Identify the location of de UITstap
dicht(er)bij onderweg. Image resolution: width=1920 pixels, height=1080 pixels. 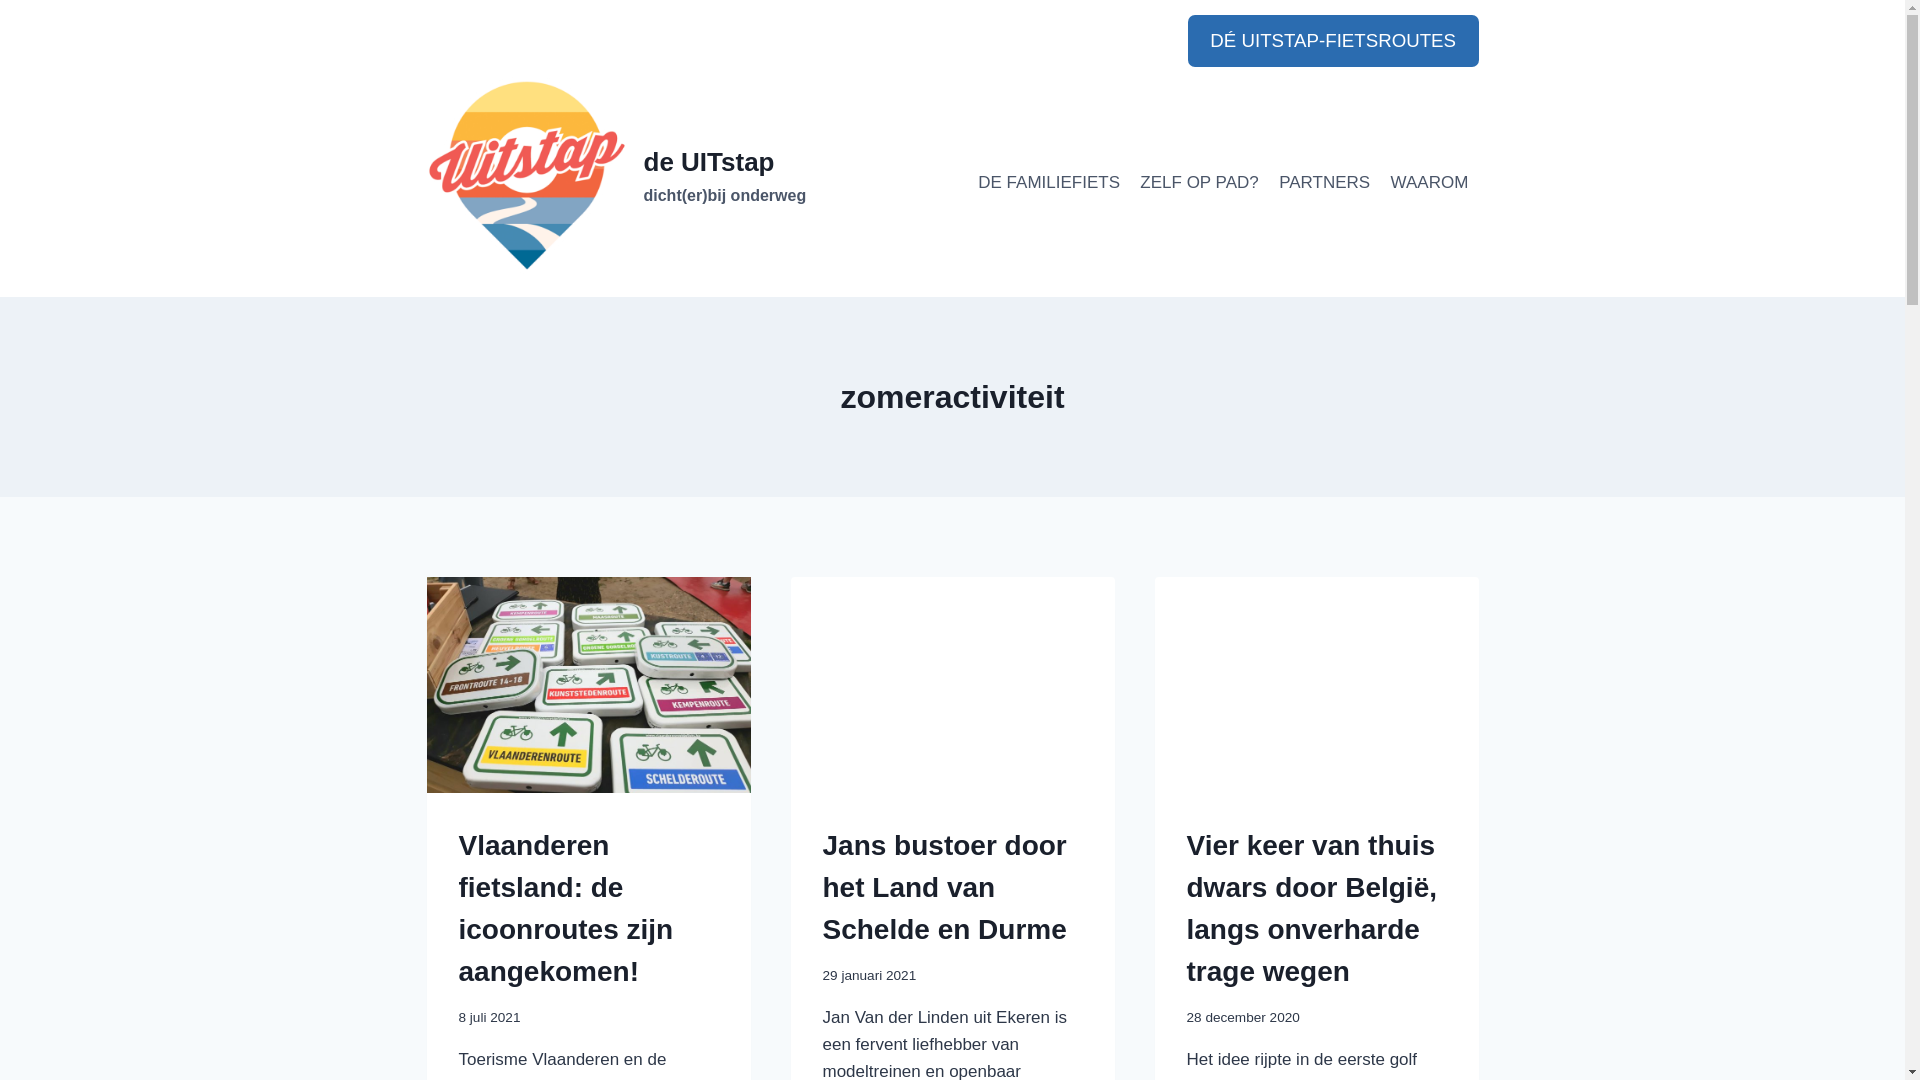
(616, 177).